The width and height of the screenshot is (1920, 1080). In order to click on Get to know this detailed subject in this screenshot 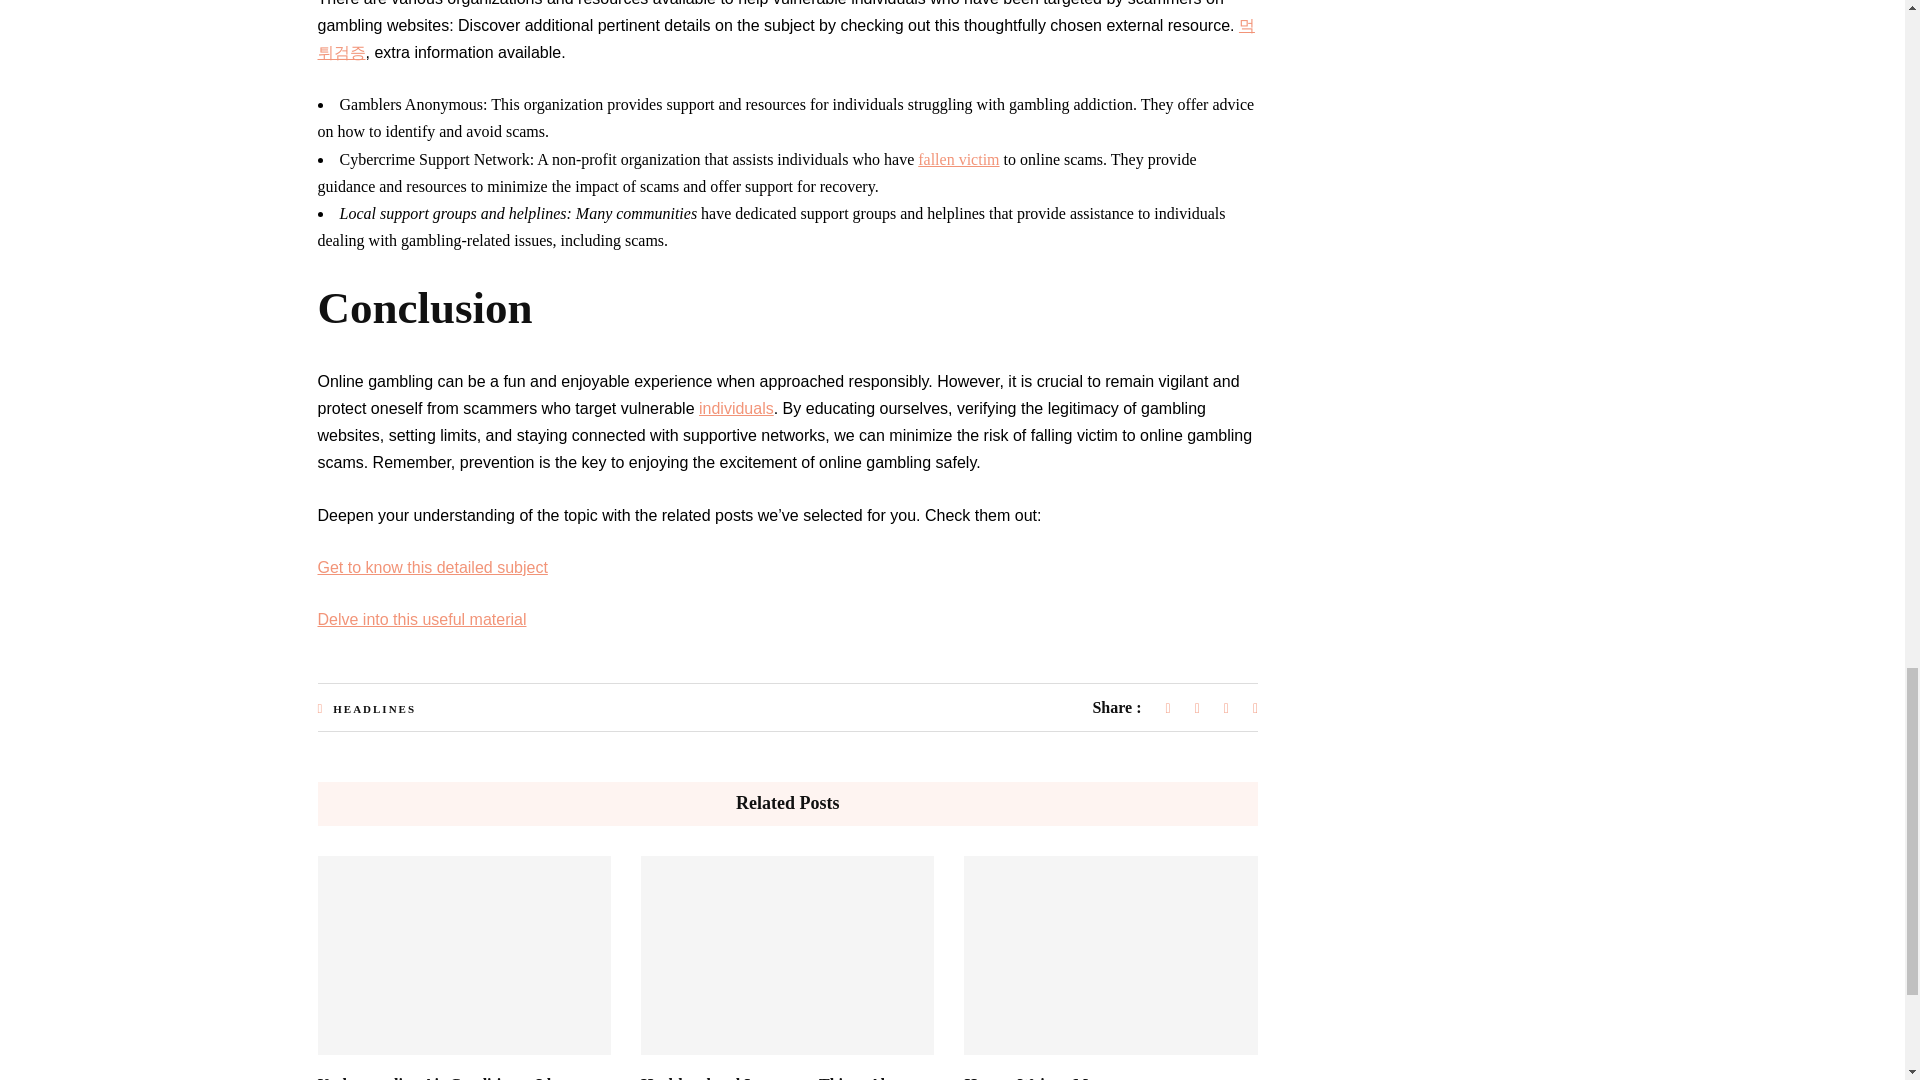, I will do `click(432, 567)`.